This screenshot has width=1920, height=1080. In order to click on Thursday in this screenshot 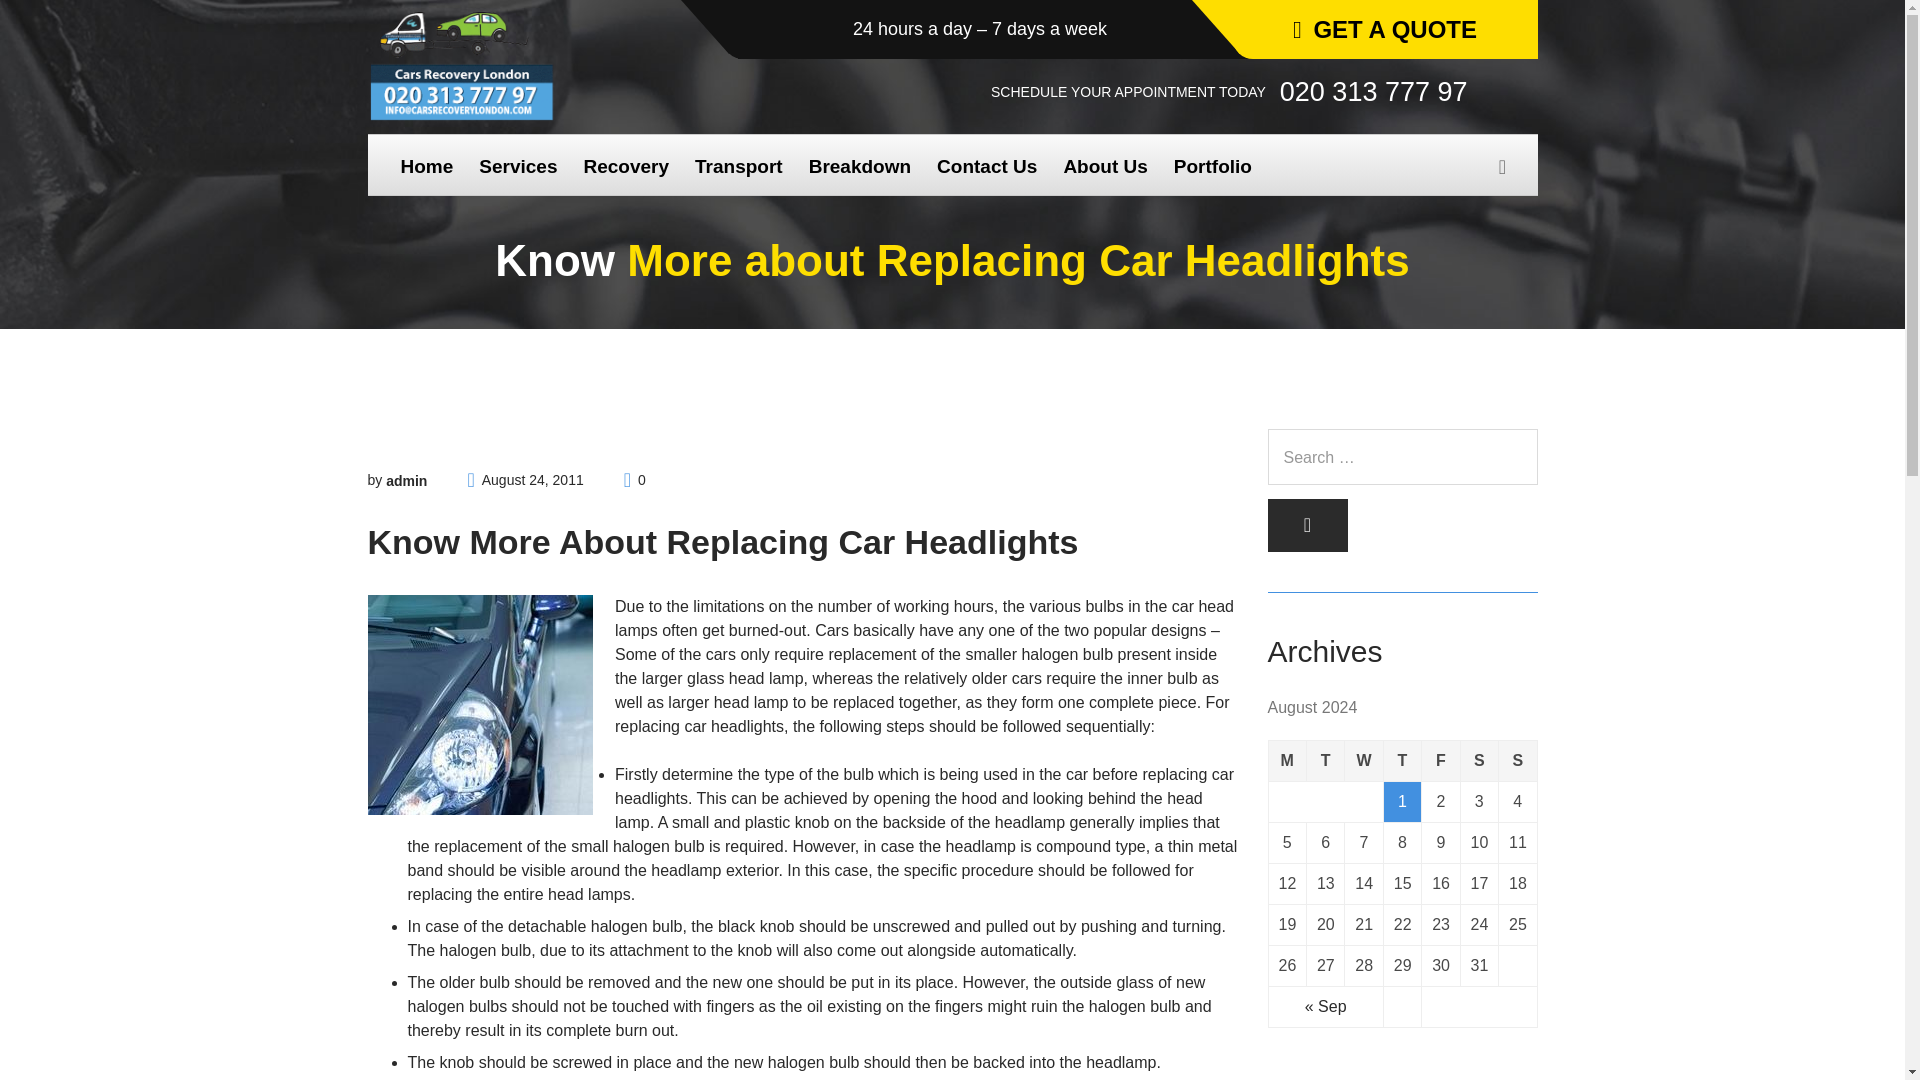, I will do `click(1401, 760)`.